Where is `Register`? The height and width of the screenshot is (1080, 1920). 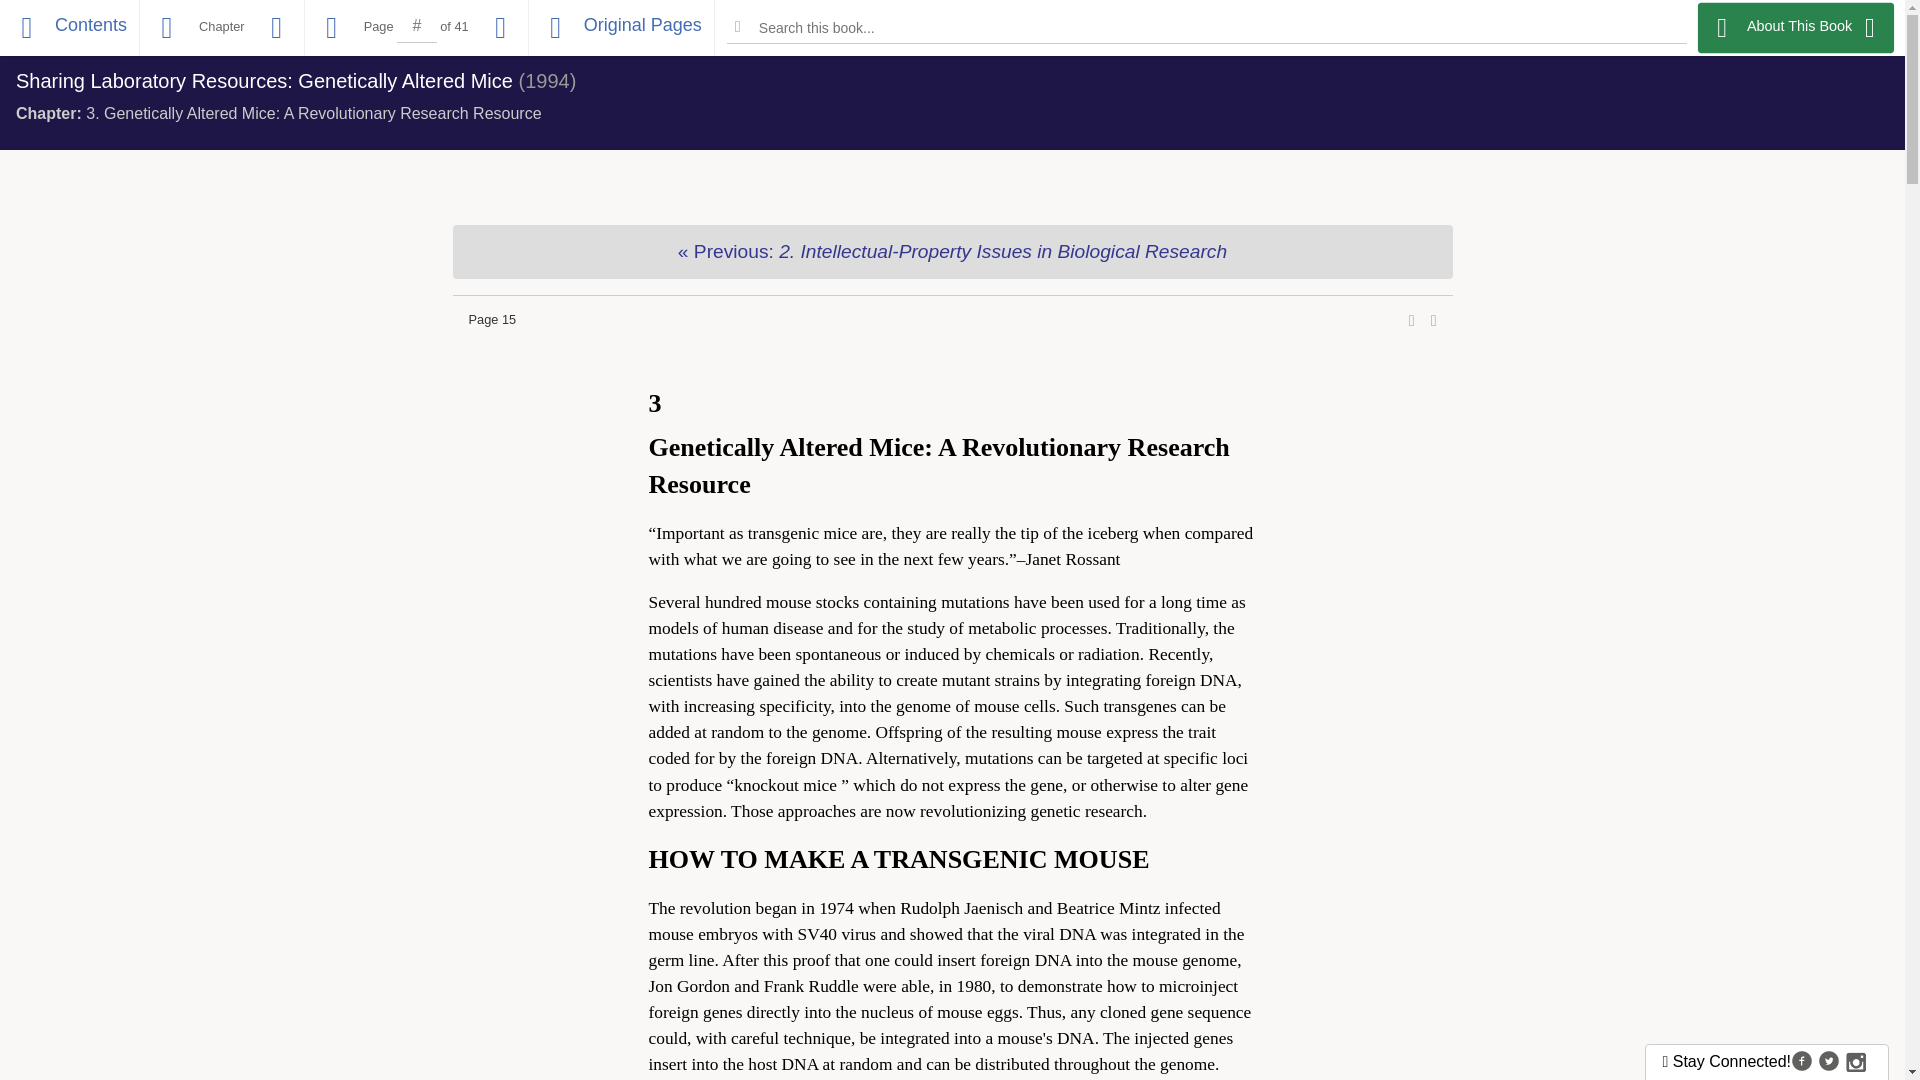 Register is located at coordinates (1748, 29).